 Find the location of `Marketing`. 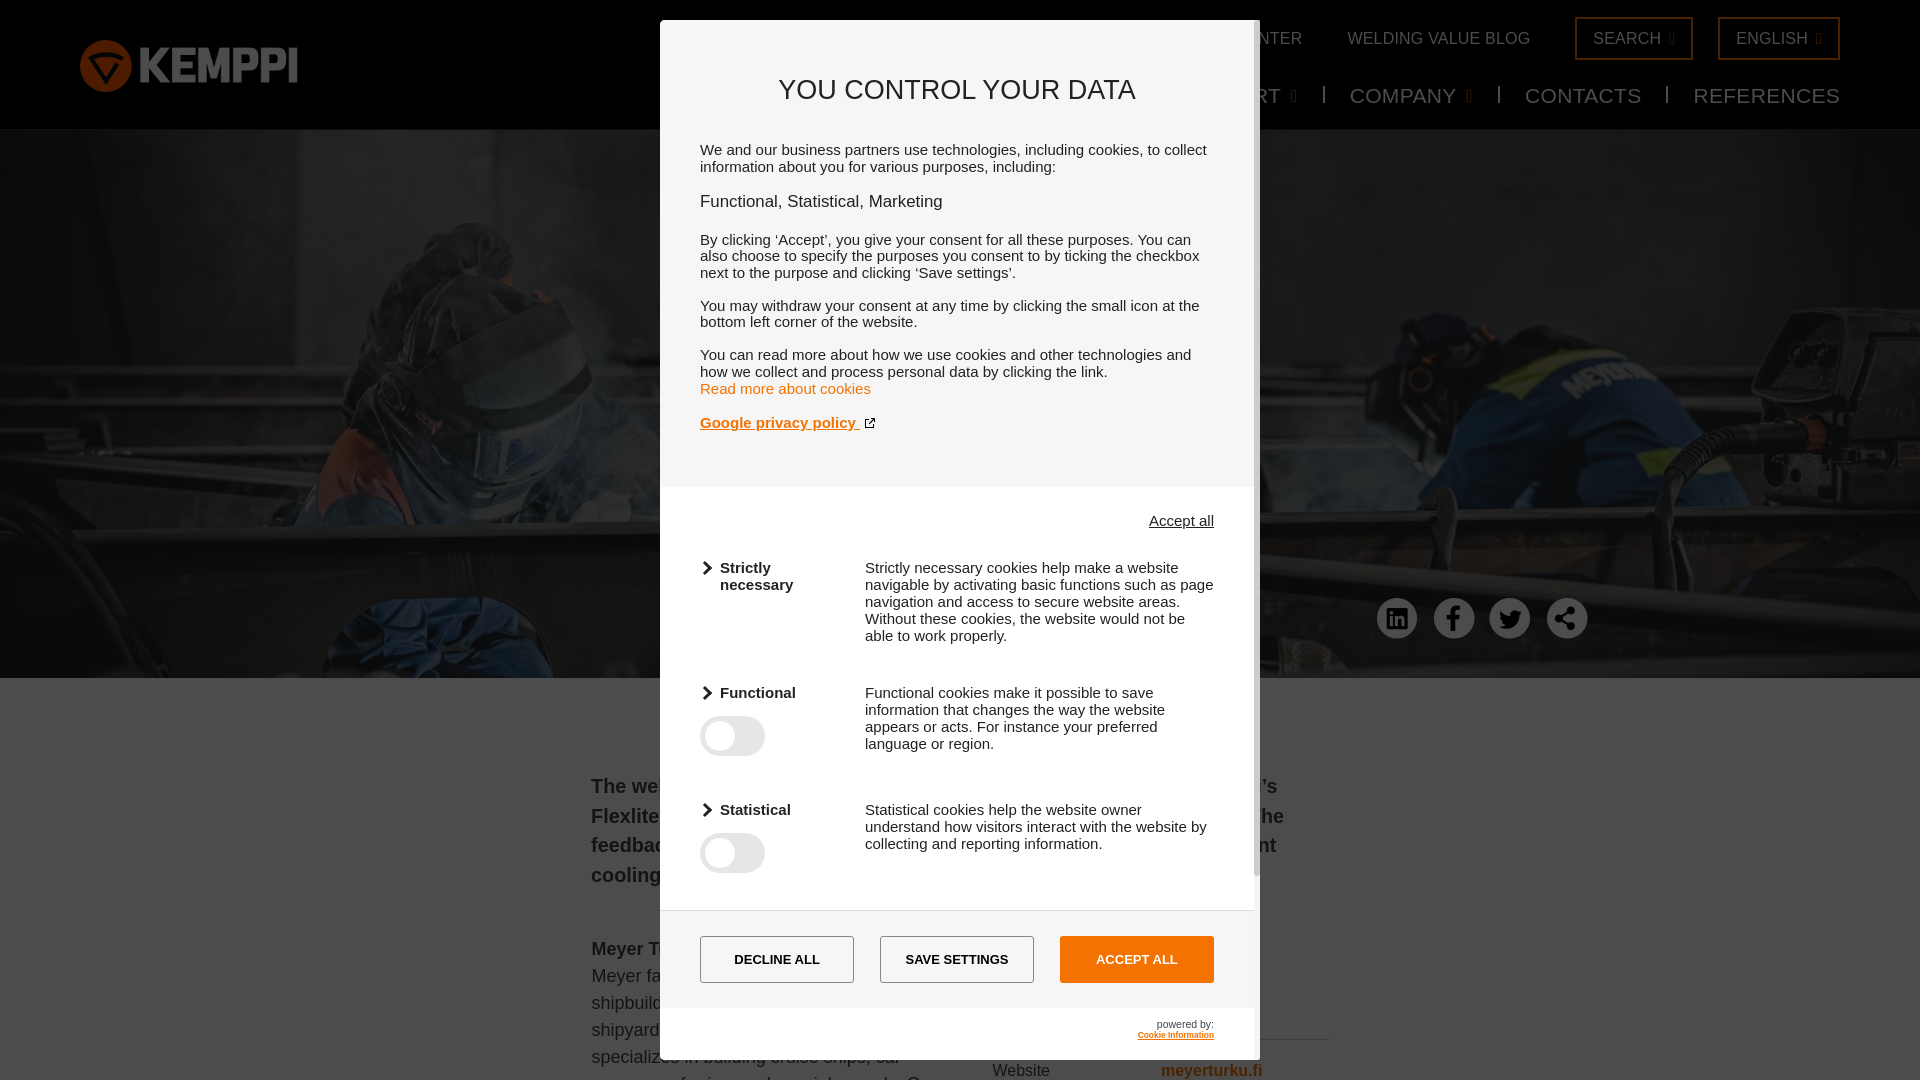

Marketing is located at coordinates (770, 926).